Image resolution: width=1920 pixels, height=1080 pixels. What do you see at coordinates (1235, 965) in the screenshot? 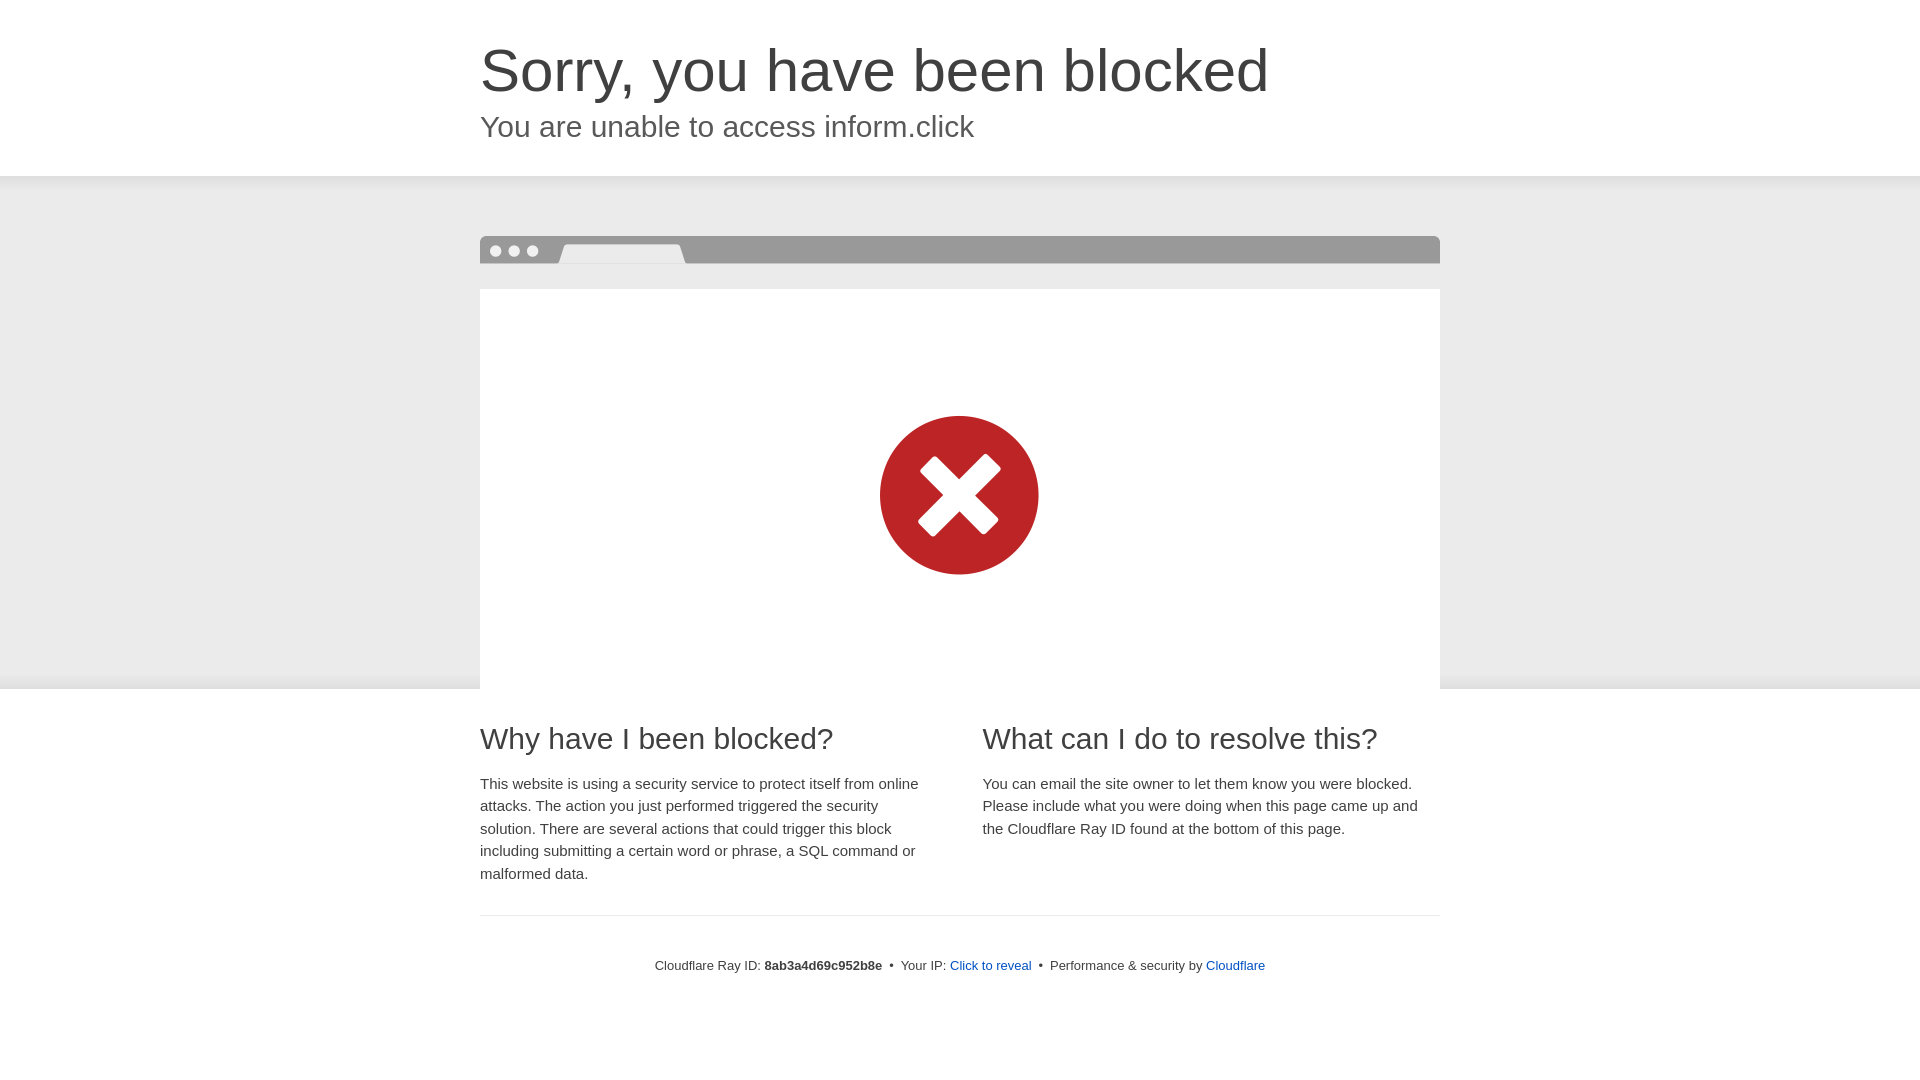
I see `Cloudflare` at bounding box center [1235, 965].